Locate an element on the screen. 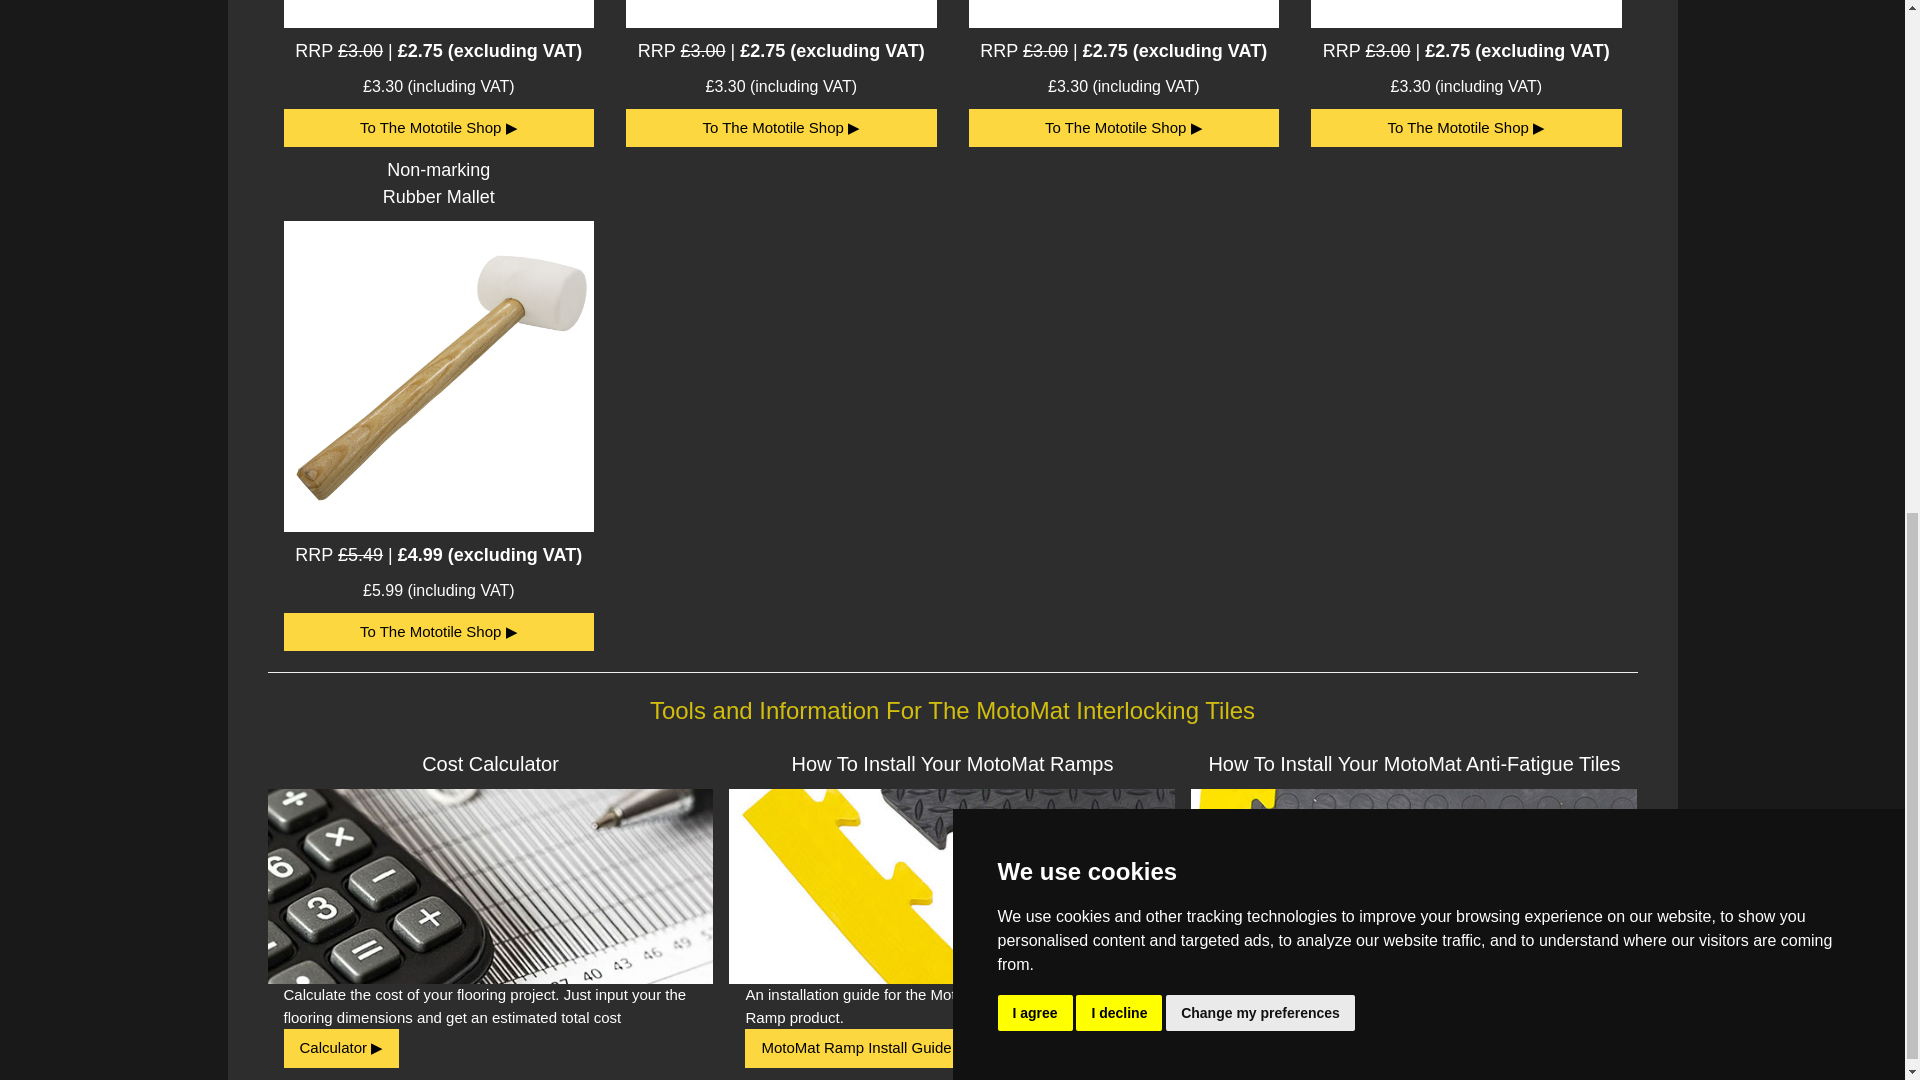 This screenshot has width=1920, height=1080. Image Of Single Motolock Yellow Cointop Interlocking Tile is located at coordinates (440, 632).